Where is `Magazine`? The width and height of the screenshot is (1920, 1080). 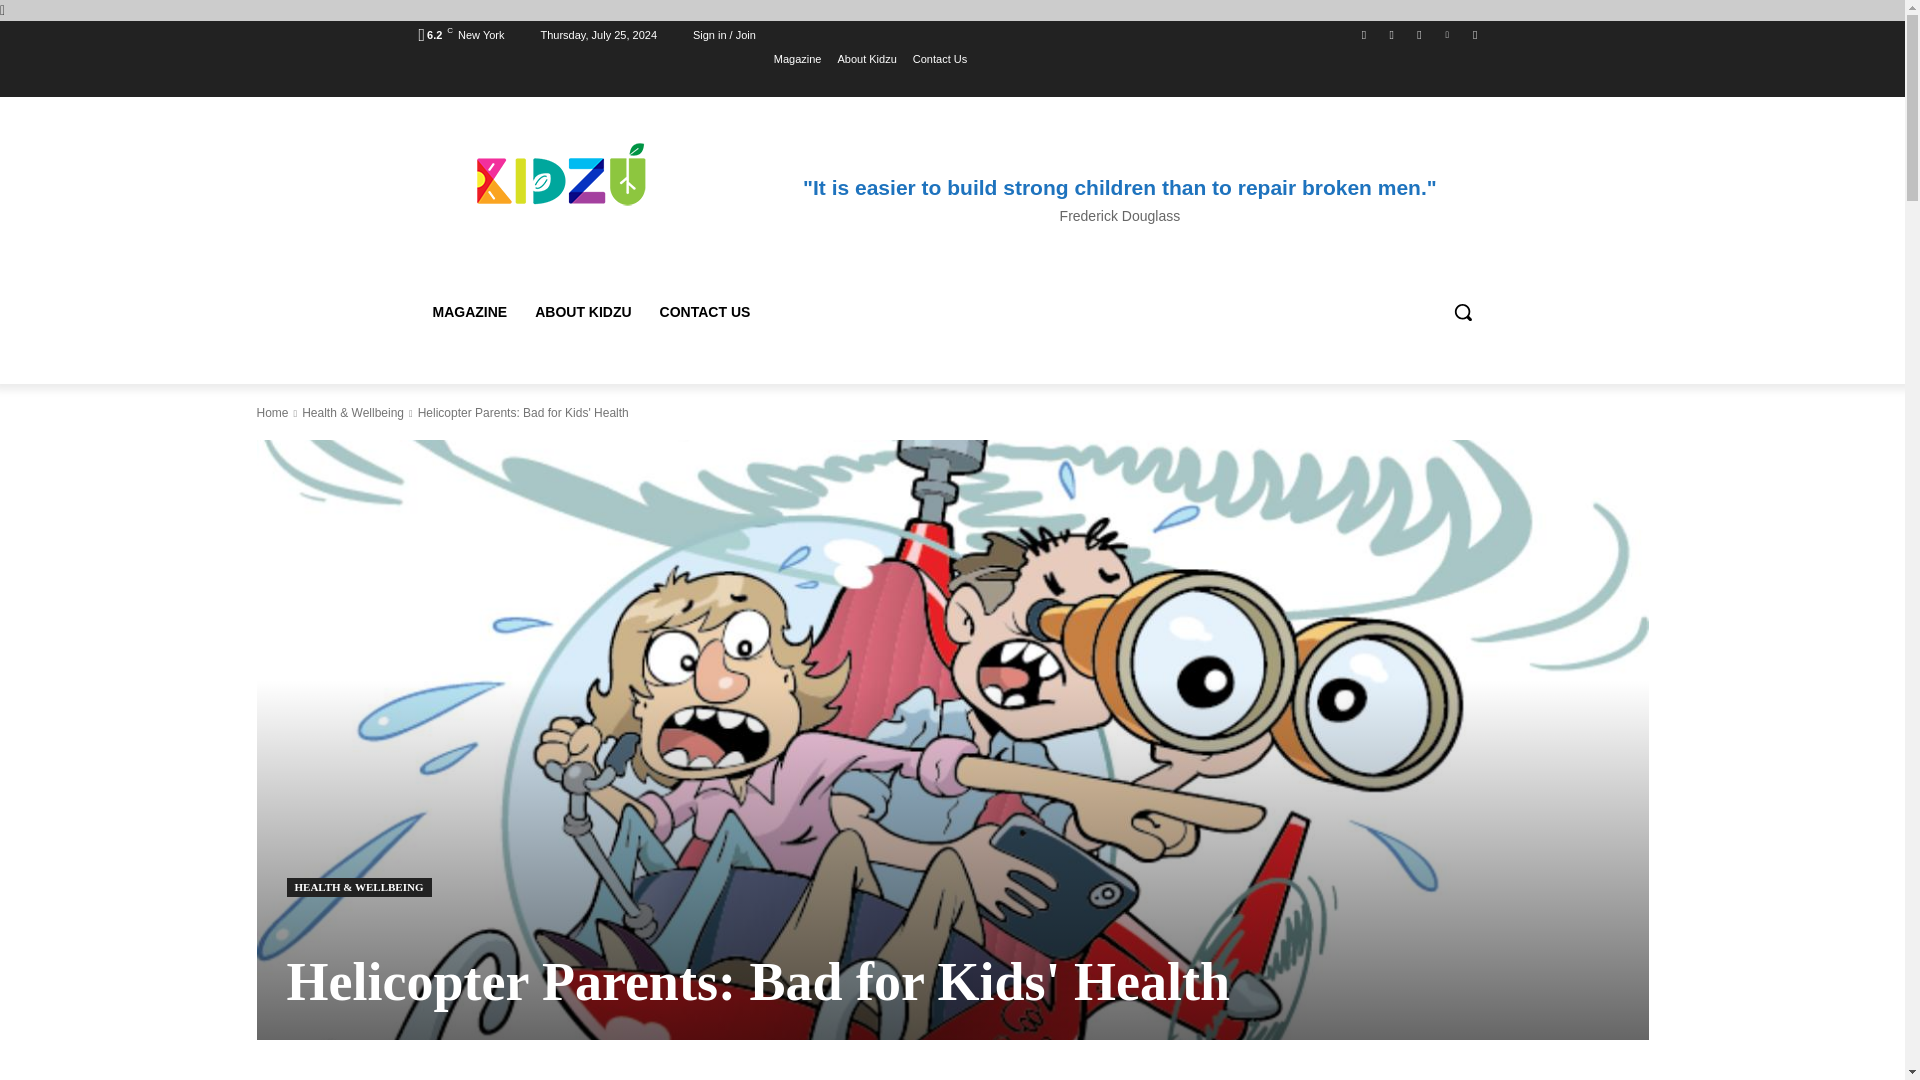 Magazine is located at coordinates (797, 59).